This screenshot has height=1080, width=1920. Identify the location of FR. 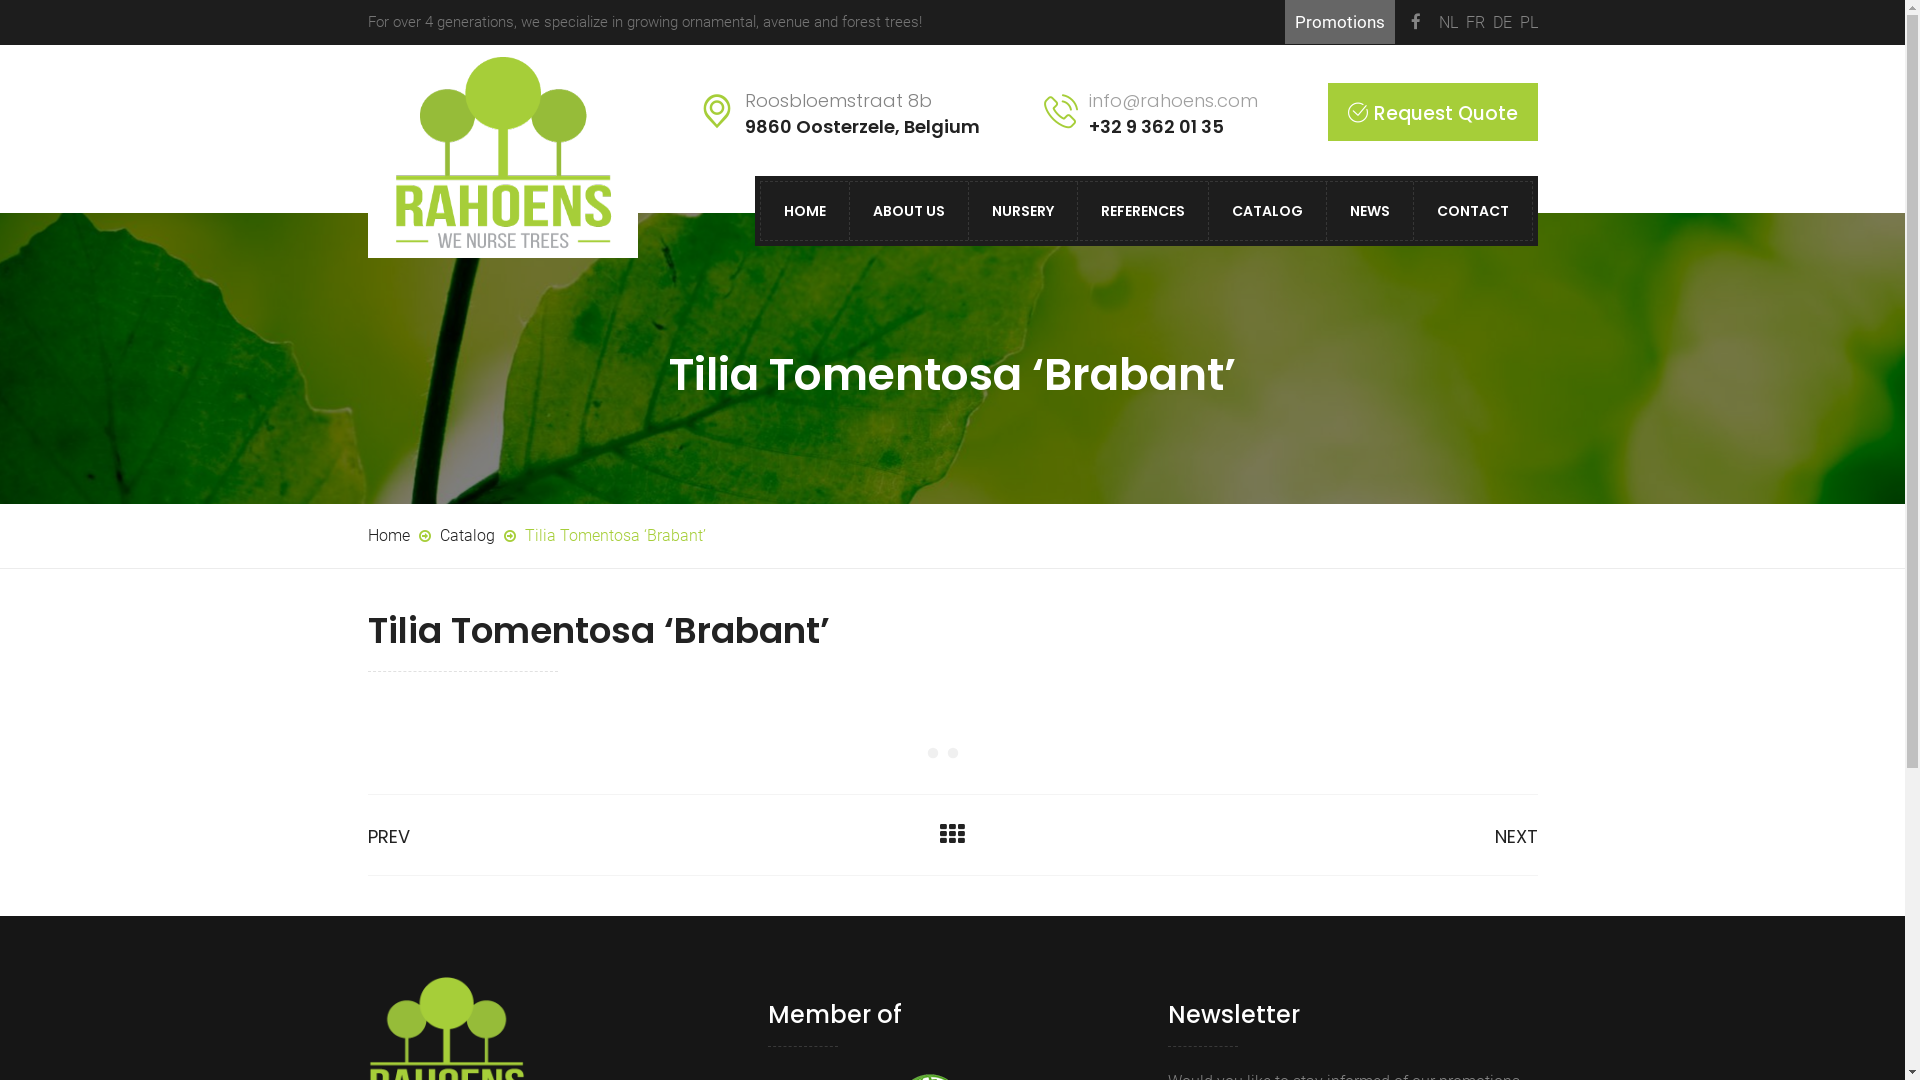
(1476, 22).